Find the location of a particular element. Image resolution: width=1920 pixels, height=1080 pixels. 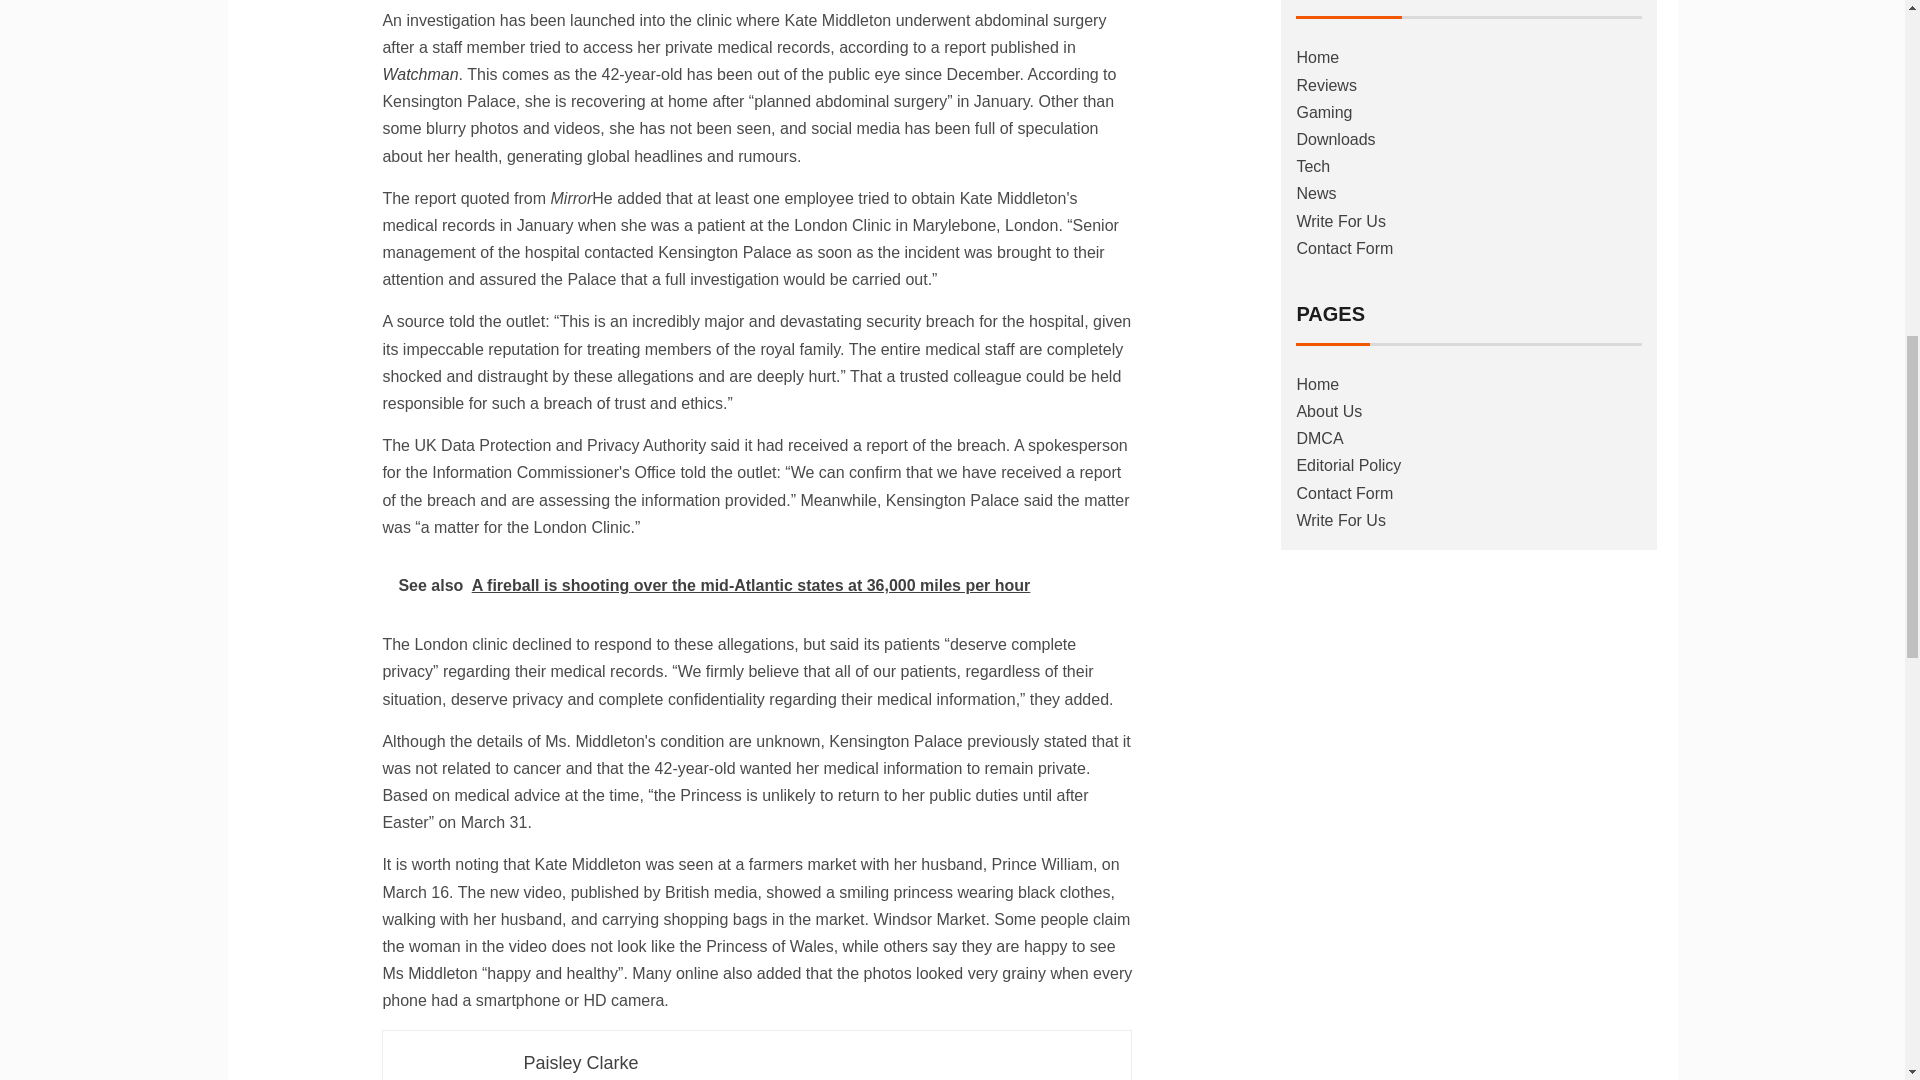

Paisley Clarke is located at coordinates (580, 1063).